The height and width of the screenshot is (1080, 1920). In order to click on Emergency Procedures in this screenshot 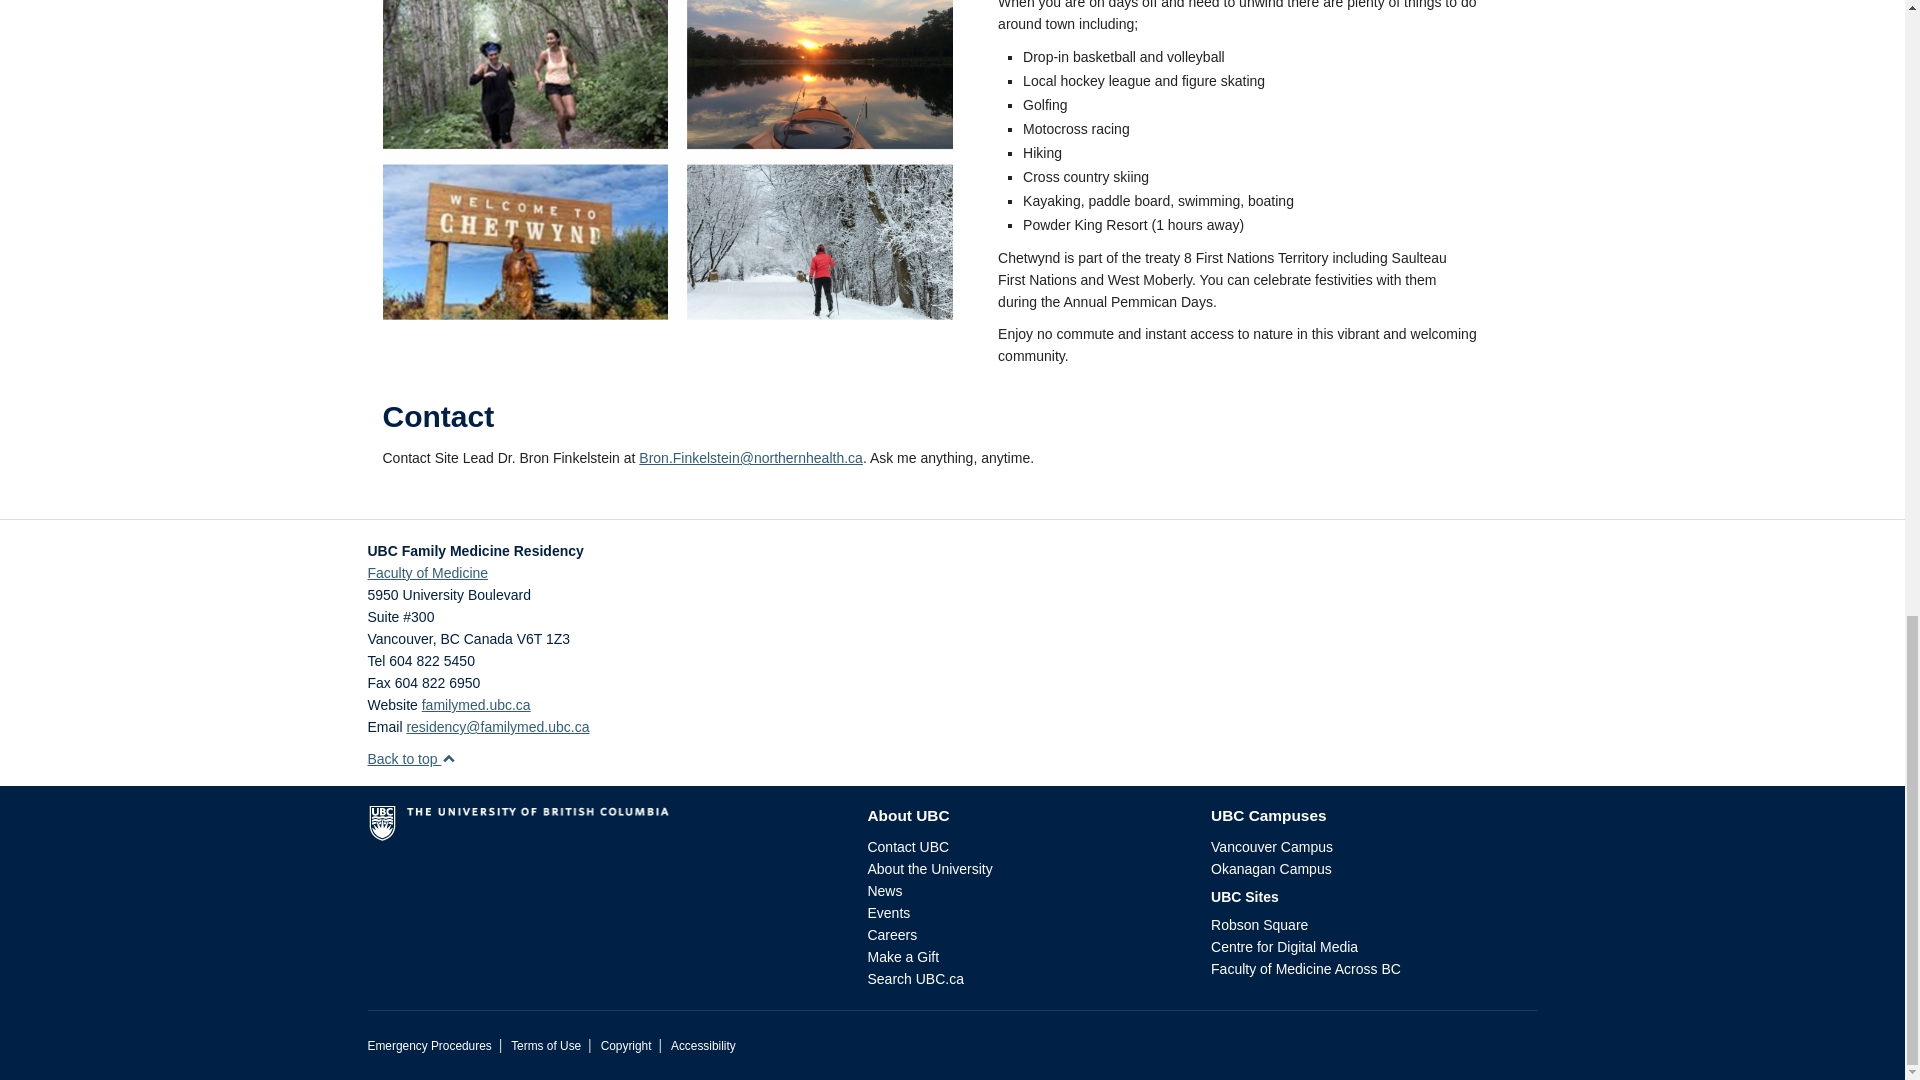, I will do `click(430, 1046)`.